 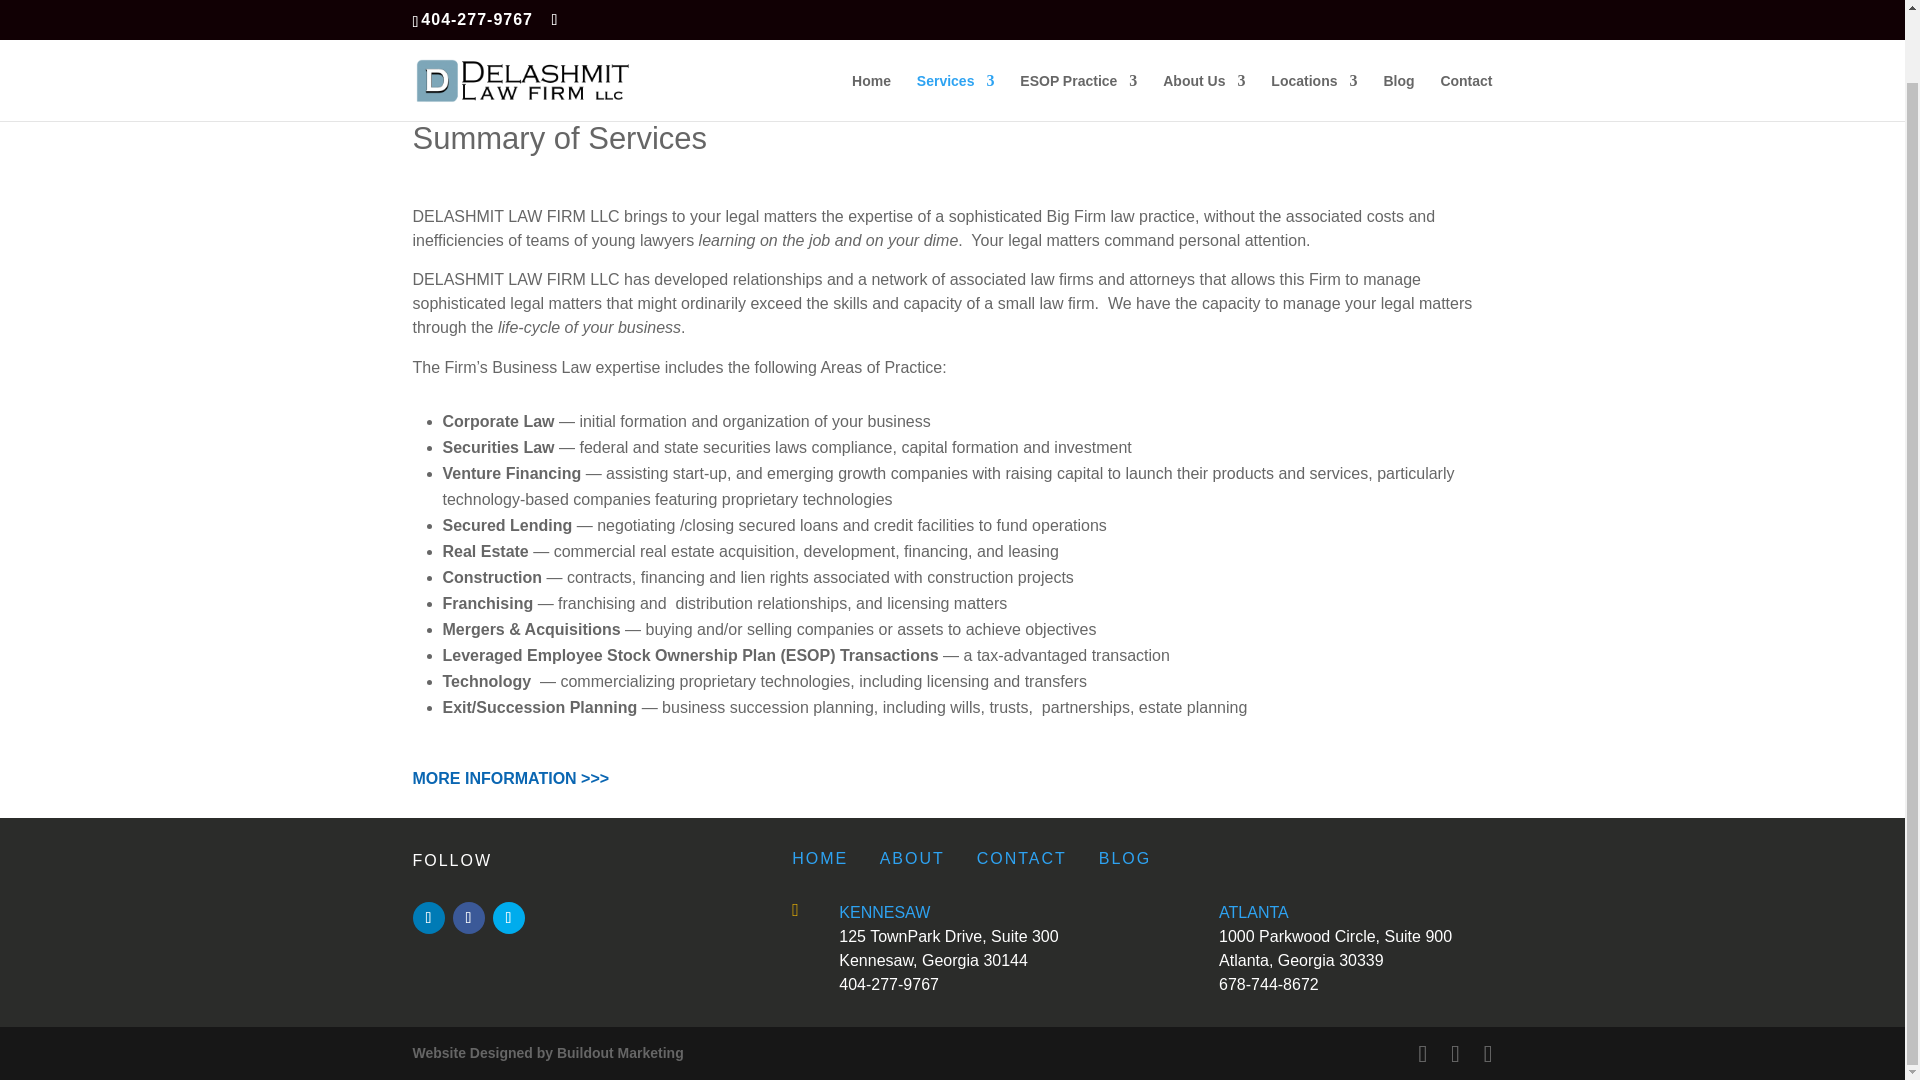 What do you see at coordinates (956, 23) in the screenshot?
I see `Services` at bounding box center [956, 23].